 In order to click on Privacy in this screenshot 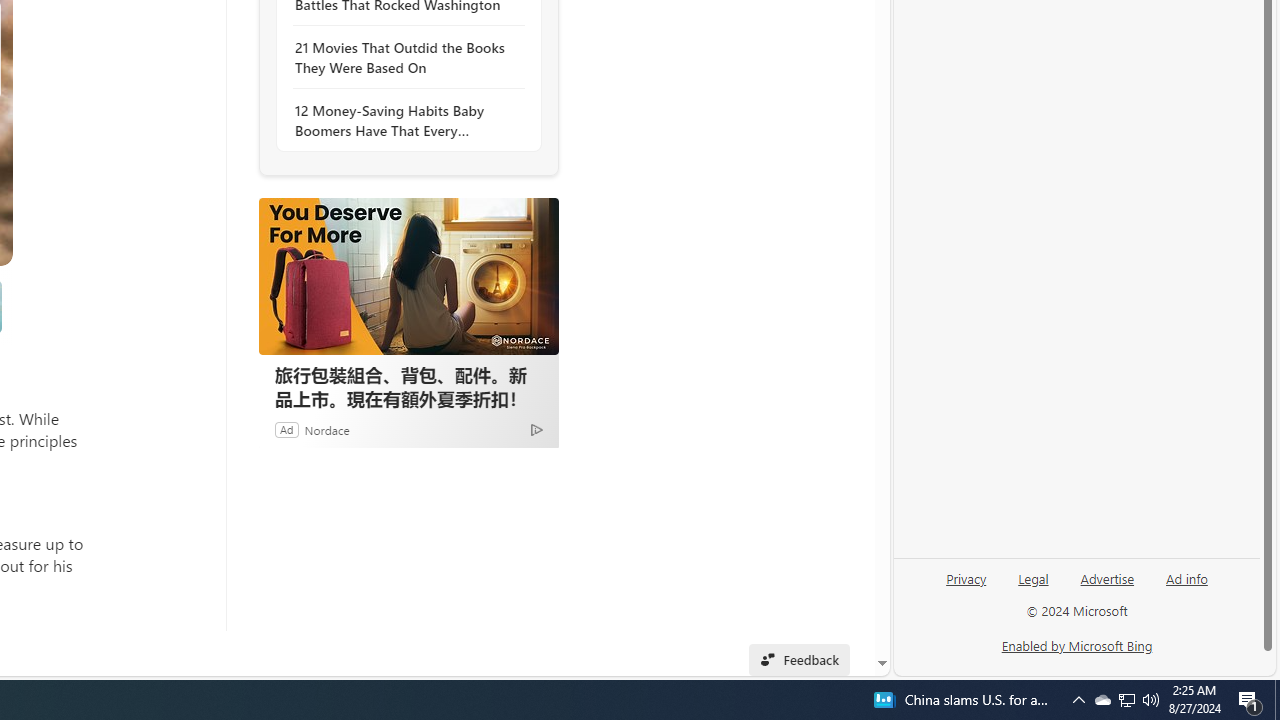, I will do `click(966, 586)`.